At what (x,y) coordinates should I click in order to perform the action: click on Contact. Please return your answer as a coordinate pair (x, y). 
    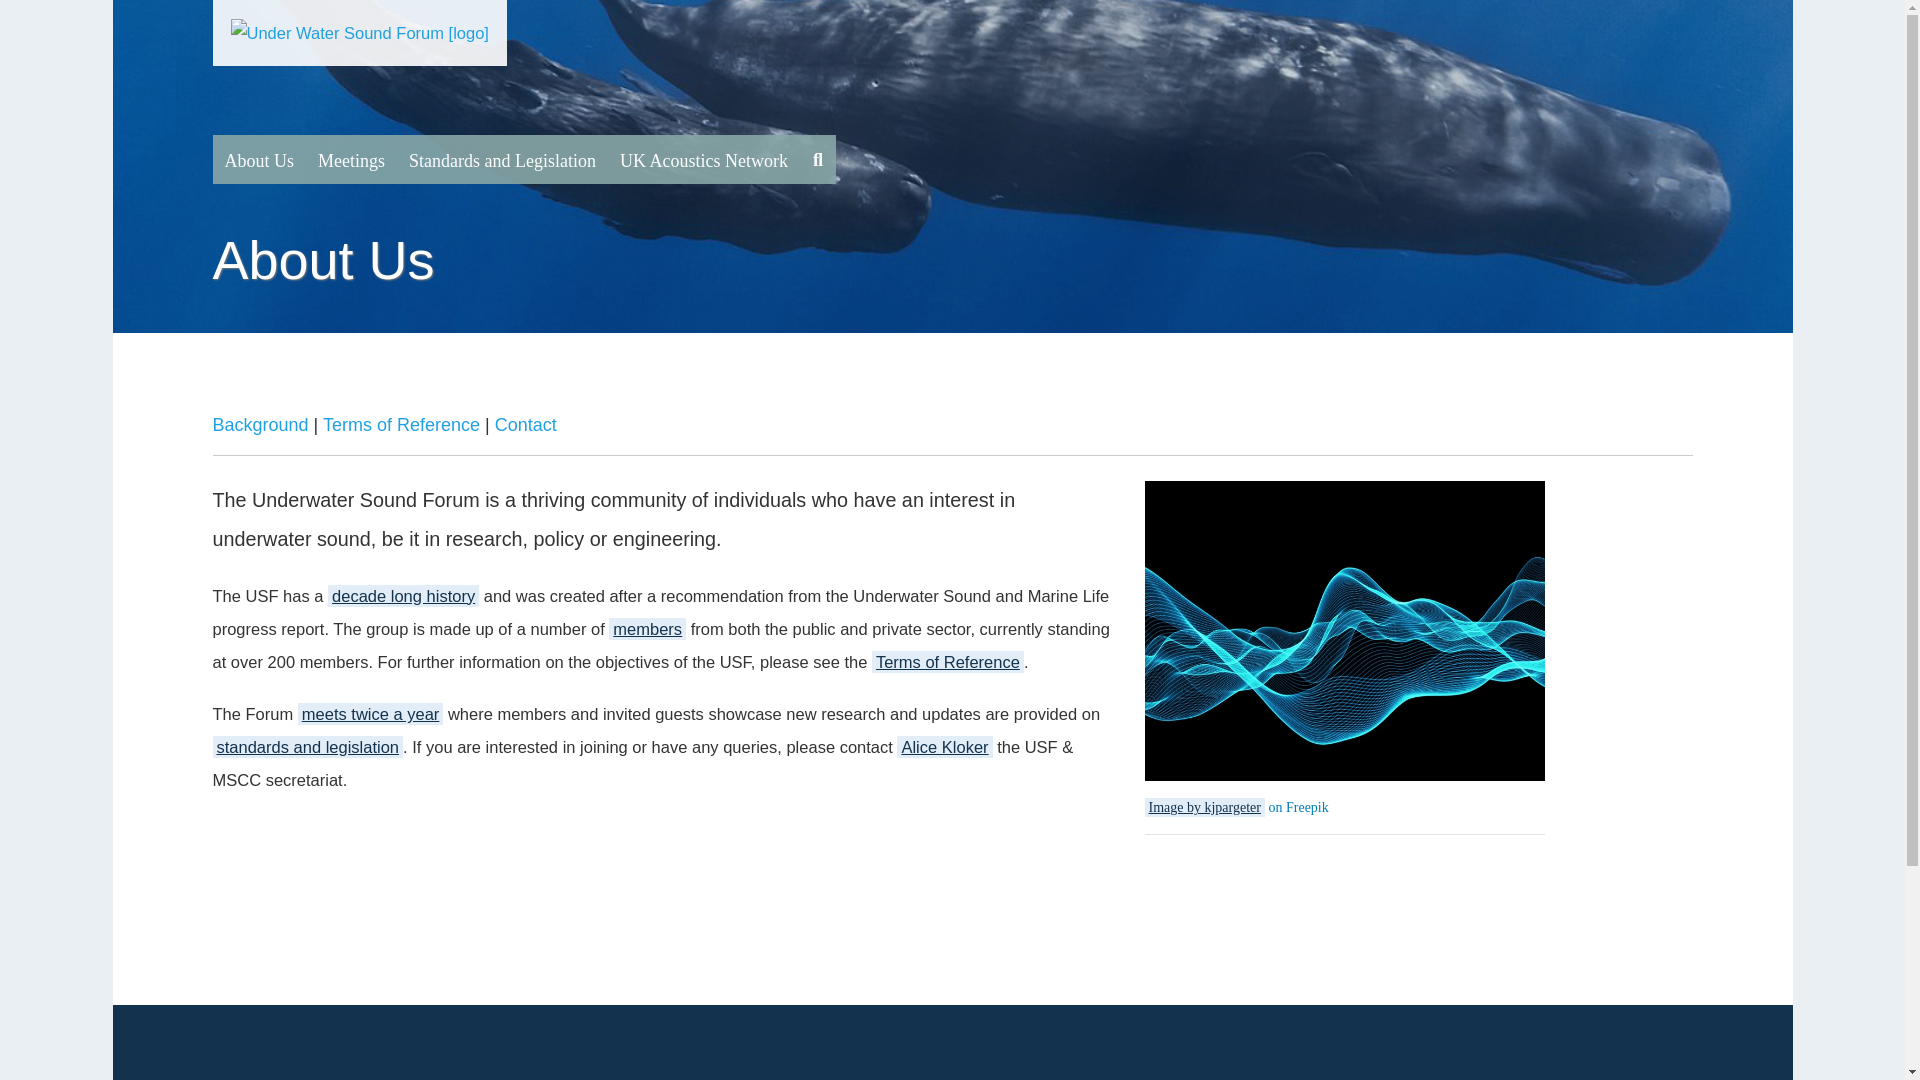
    Looking at the image, I should click on (526, 424).